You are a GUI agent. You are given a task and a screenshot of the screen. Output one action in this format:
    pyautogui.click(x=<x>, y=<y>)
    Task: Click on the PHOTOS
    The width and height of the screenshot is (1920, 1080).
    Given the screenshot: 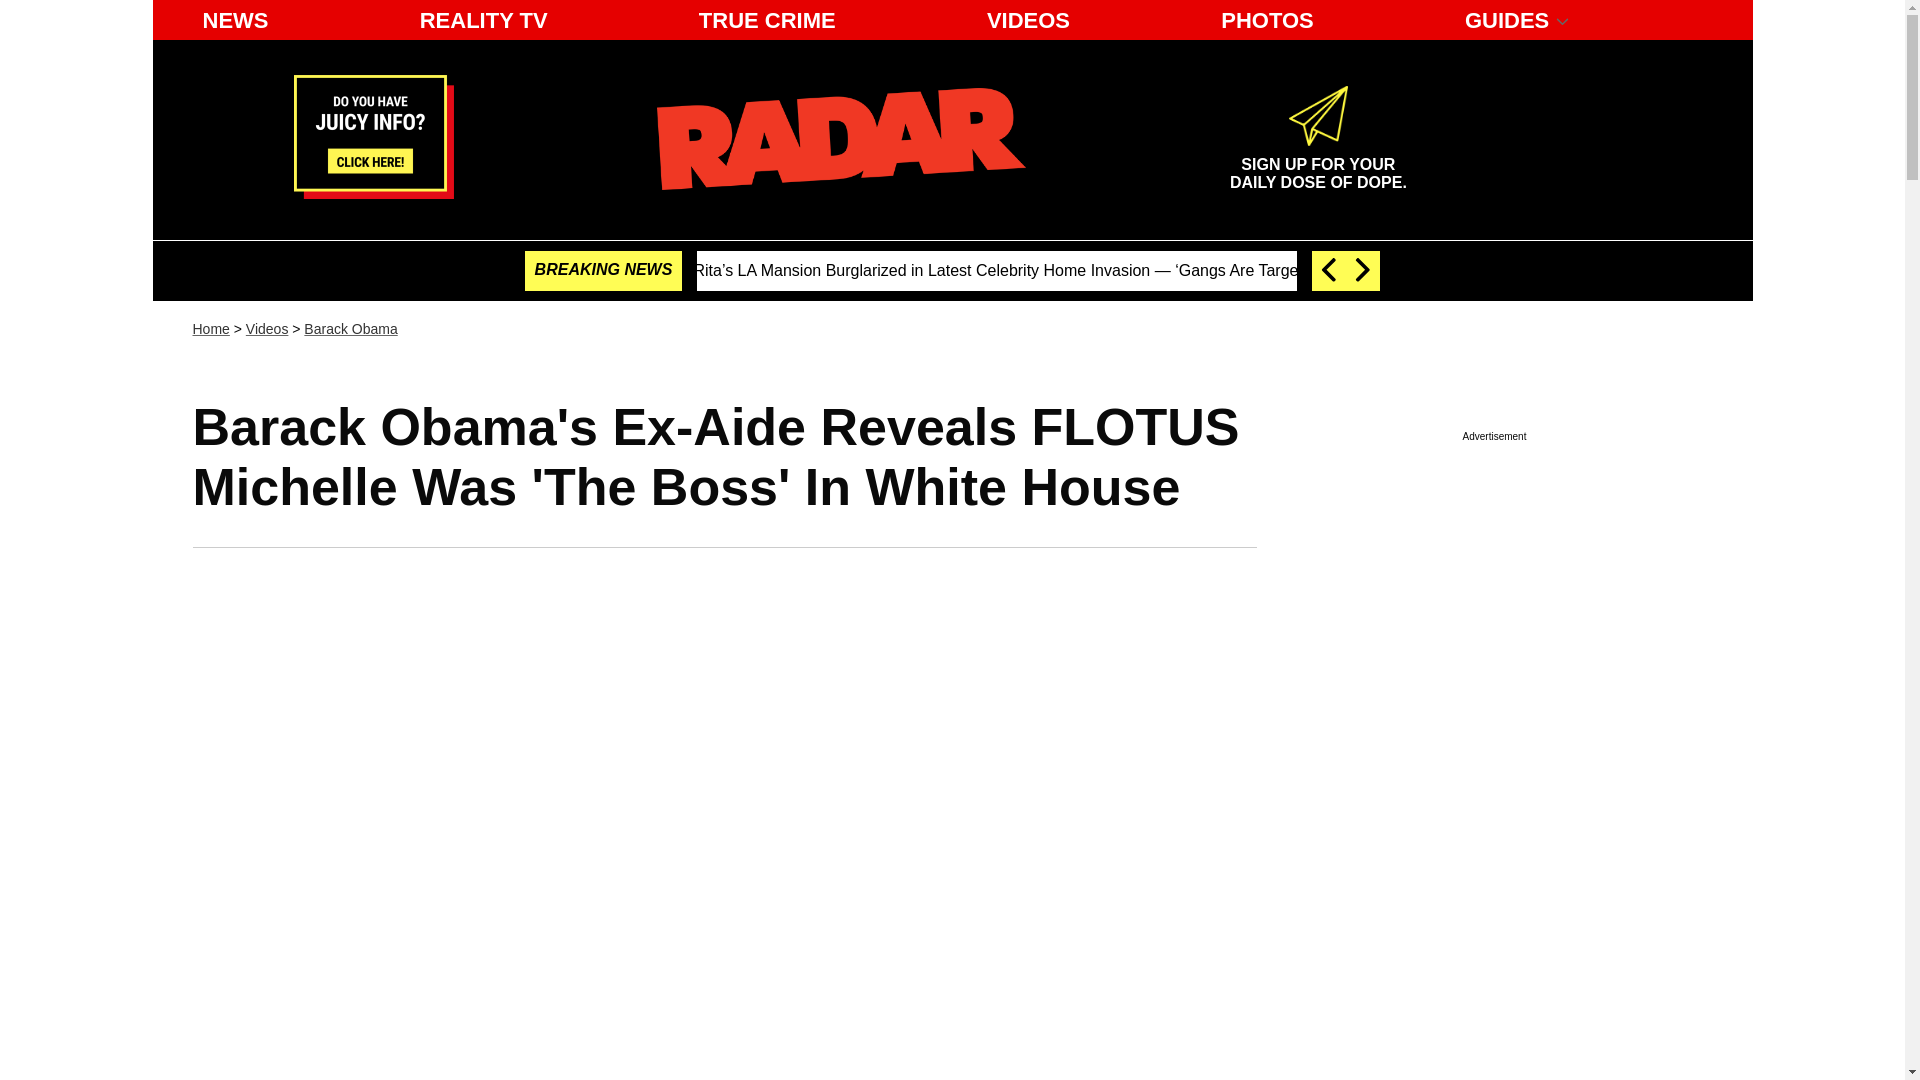 What is the action you would take?
    pyautogui.click(x=1268, y=20)
    